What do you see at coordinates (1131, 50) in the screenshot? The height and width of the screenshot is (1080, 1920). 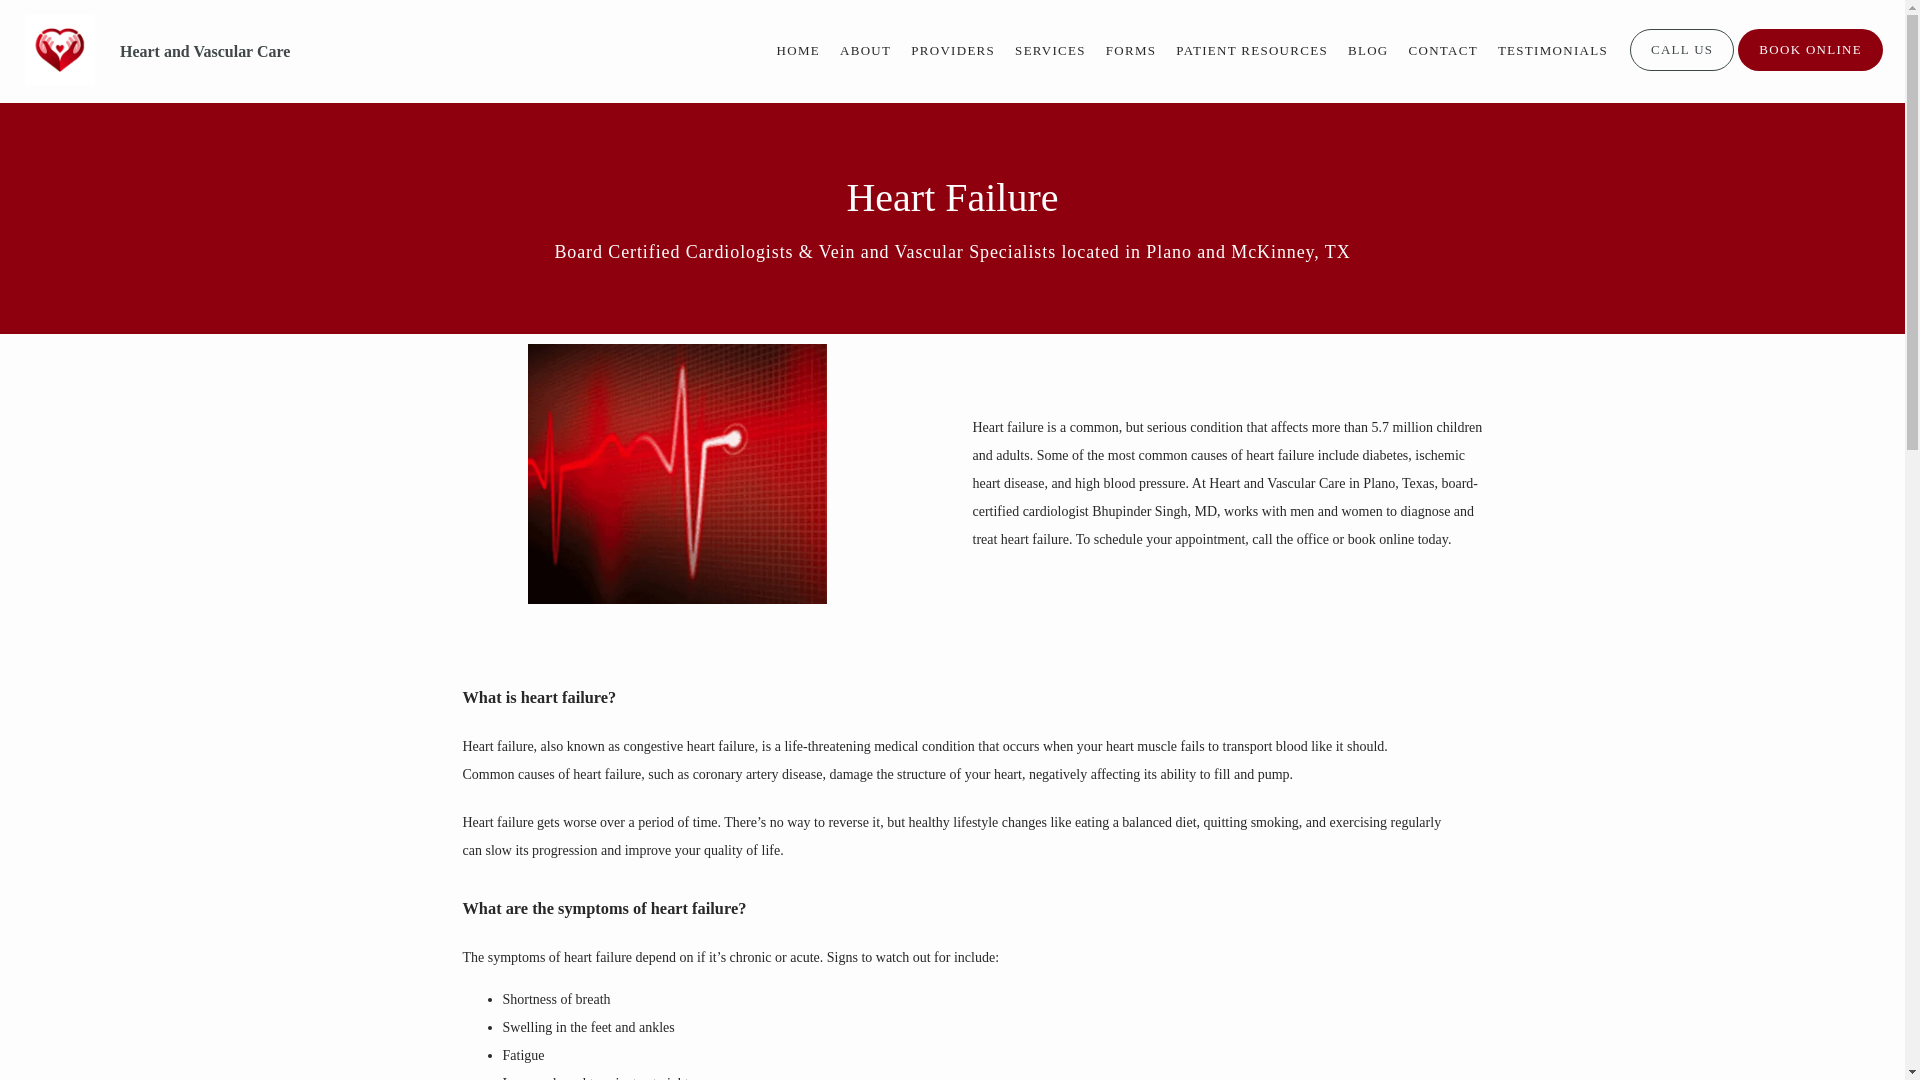 I see `FORMS` at bounding box center [1131, 50].